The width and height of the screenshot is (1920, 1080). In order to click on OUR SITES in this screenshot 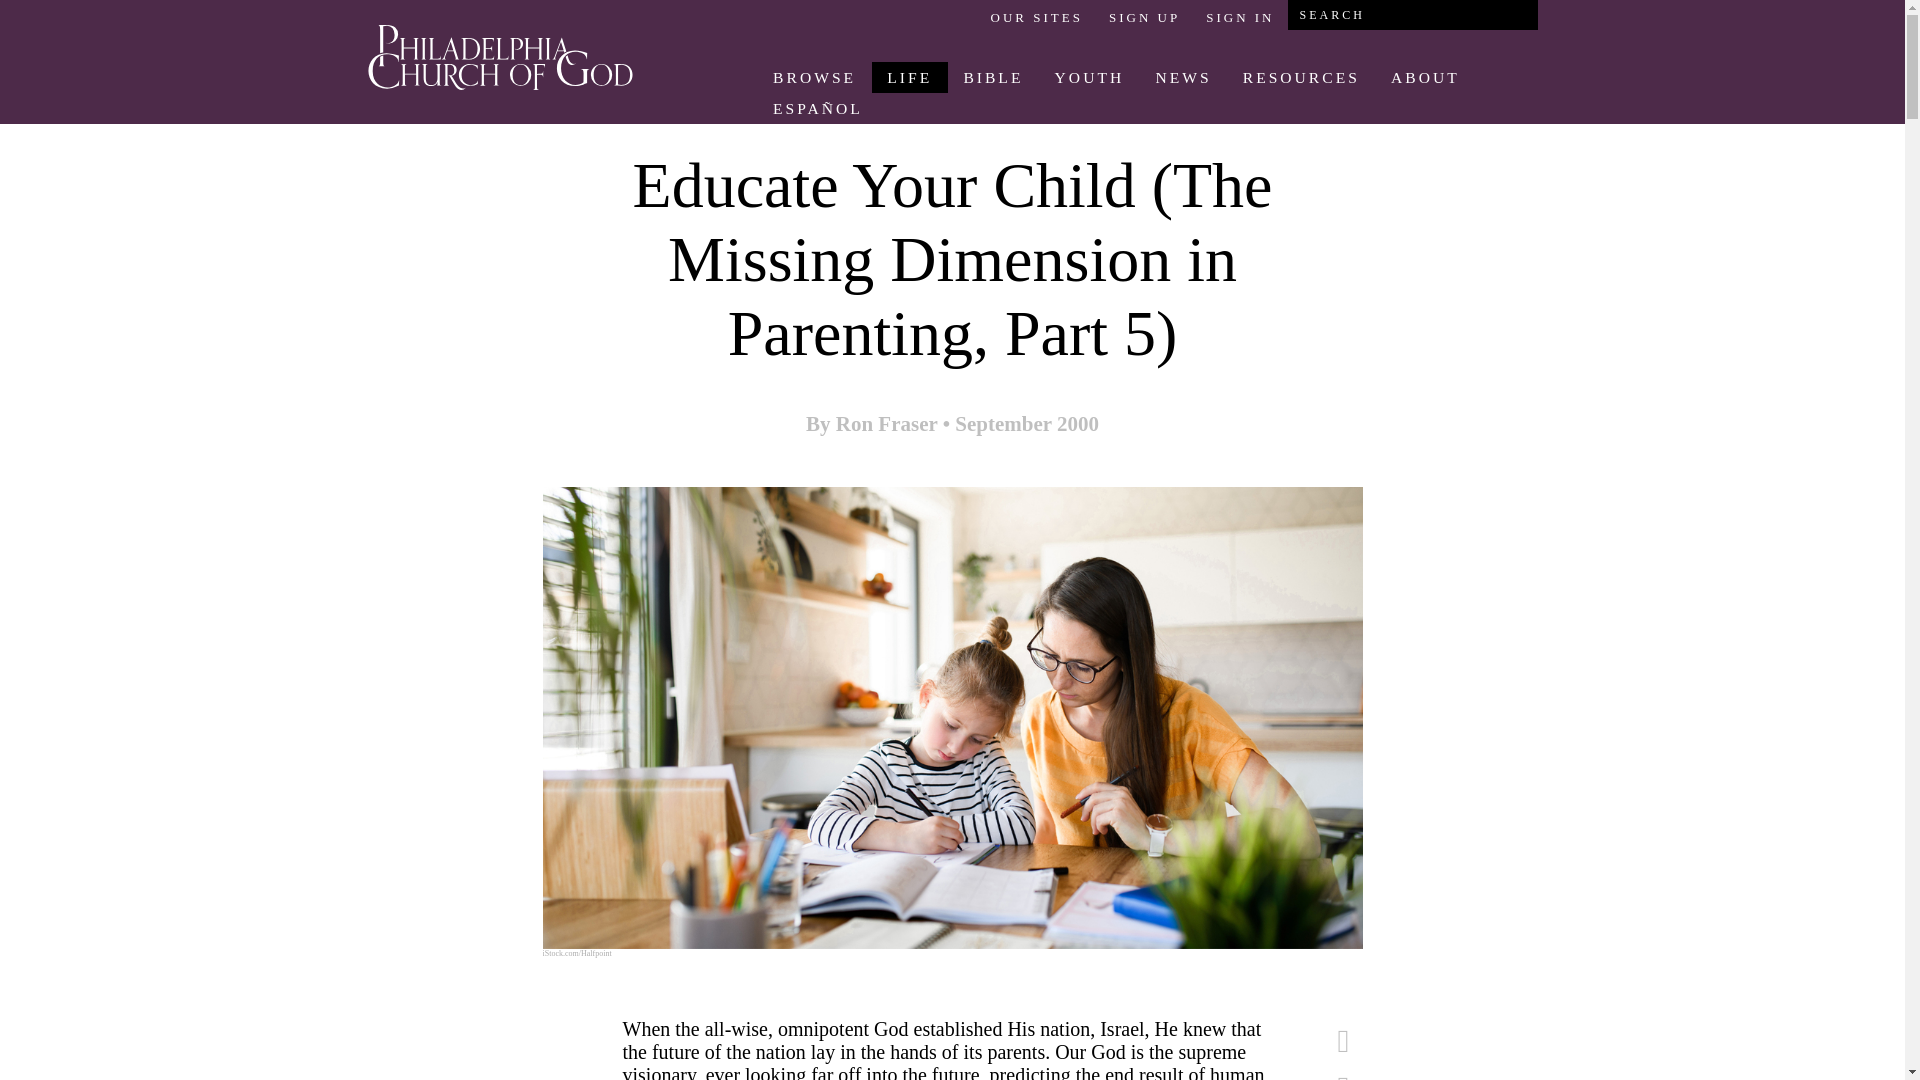, I will do `click(1036, 17)`.